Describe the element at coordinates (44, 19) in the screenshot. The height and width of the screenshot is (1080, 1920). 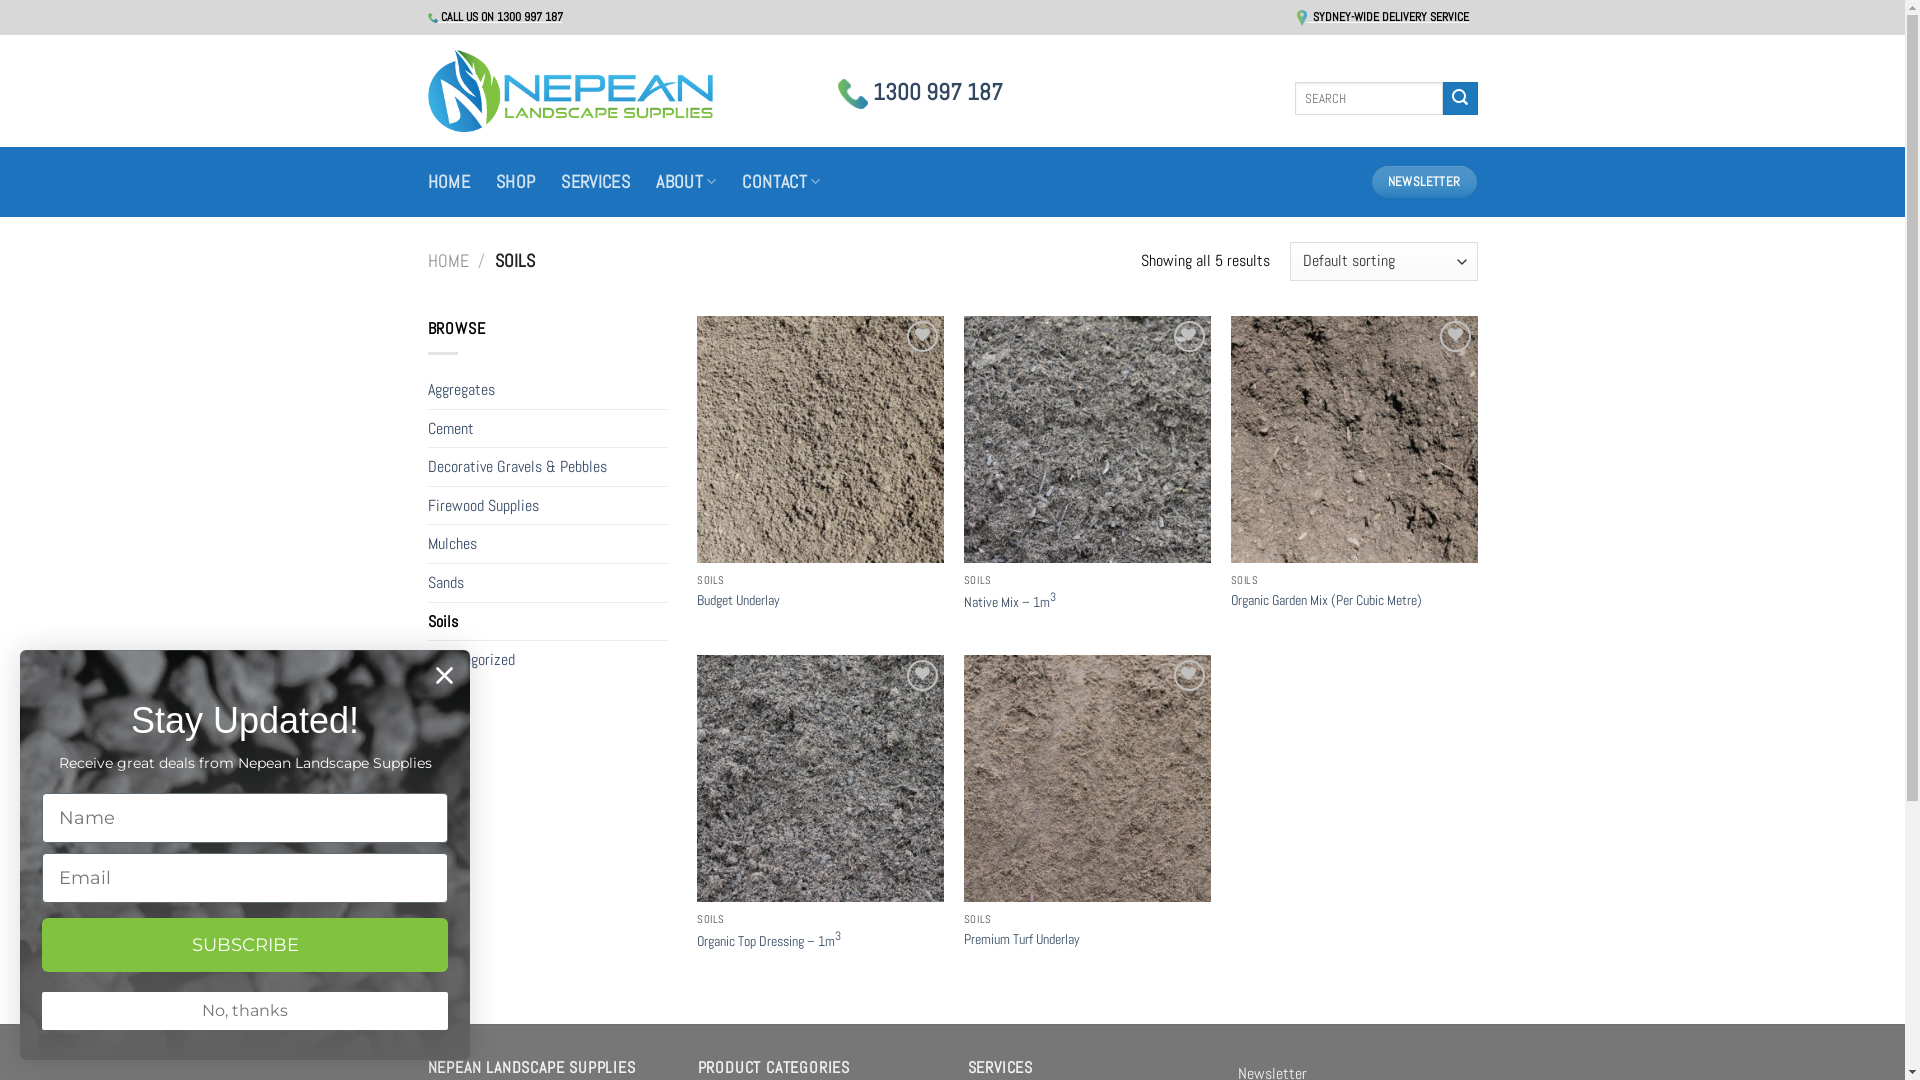
I see `Submit` at that location.